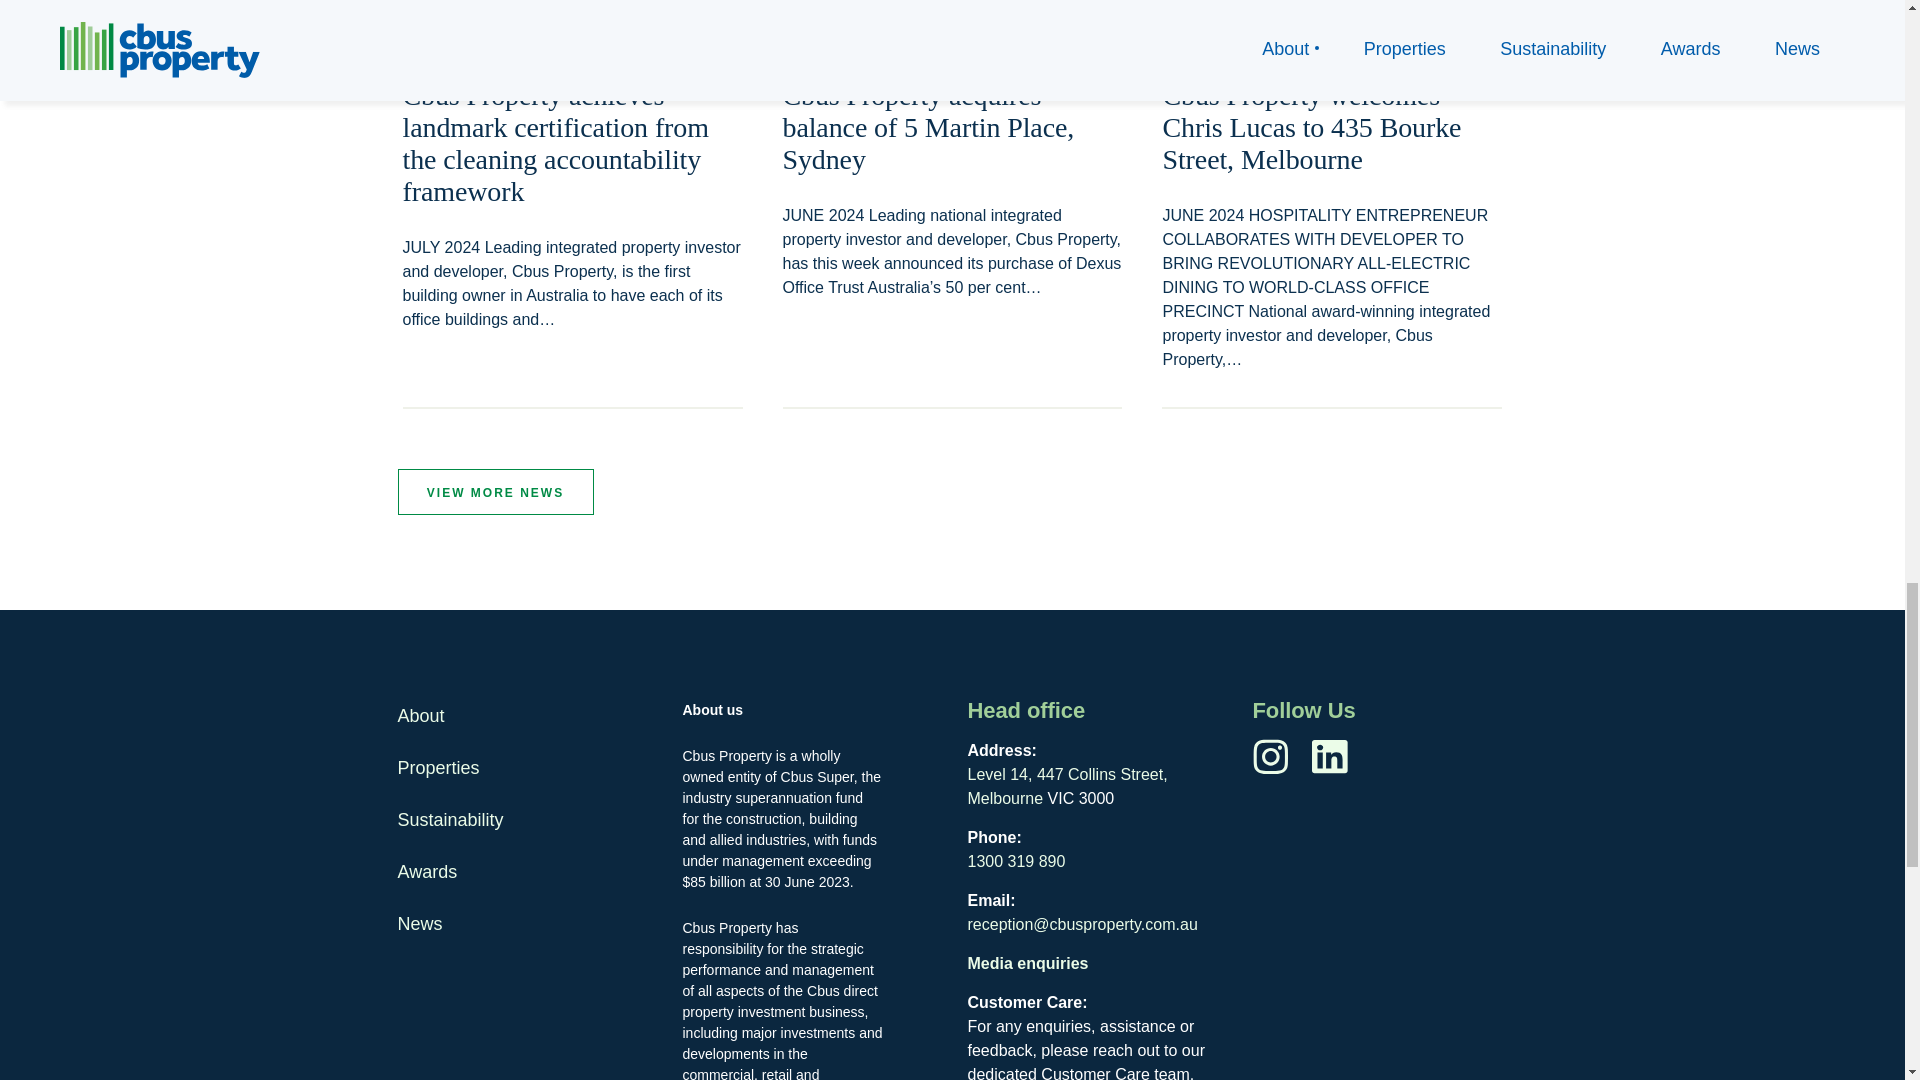 The height and width of the screenshot is (1080, 1920). Describe the element at coordinates (1016, 862) in the screenshot. I see `1300 319 890` at that location.